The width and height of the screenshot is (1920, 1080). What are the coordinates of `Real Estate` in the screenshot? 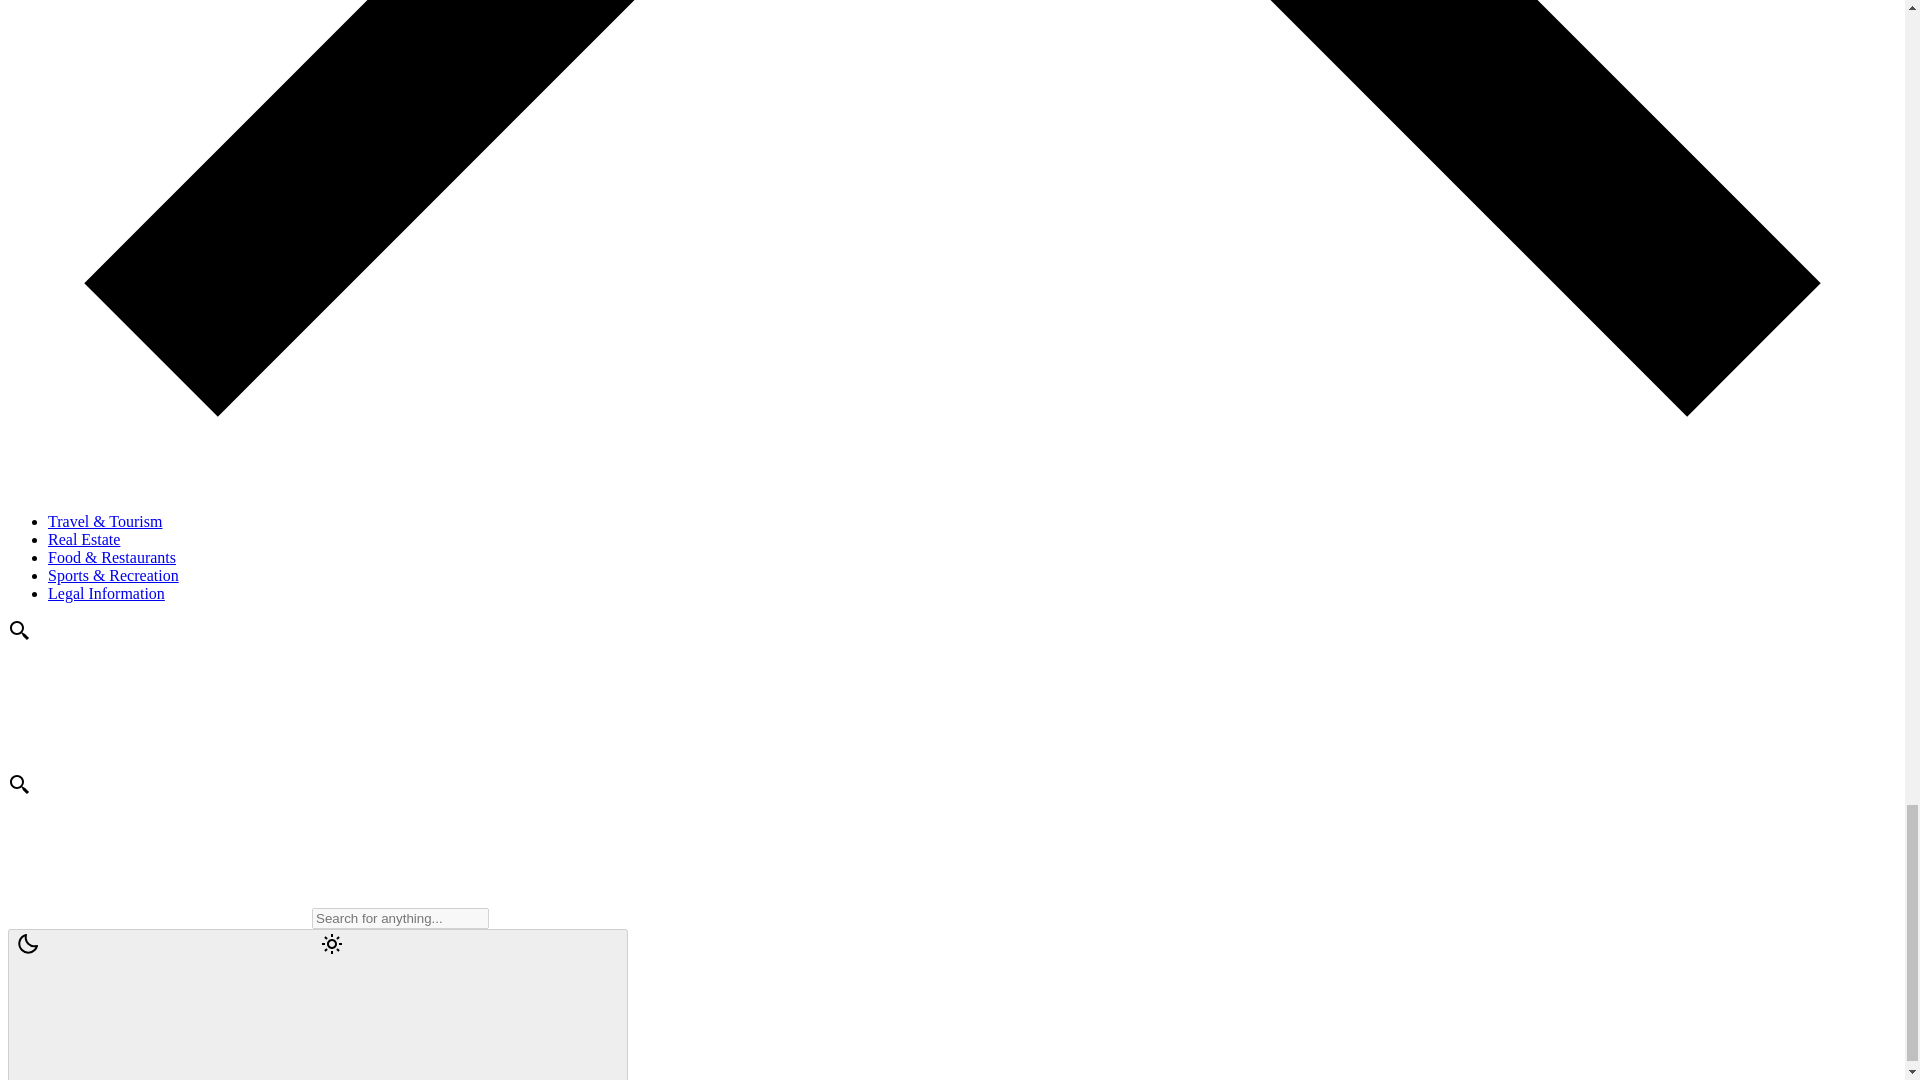 It's located at (84, 539).